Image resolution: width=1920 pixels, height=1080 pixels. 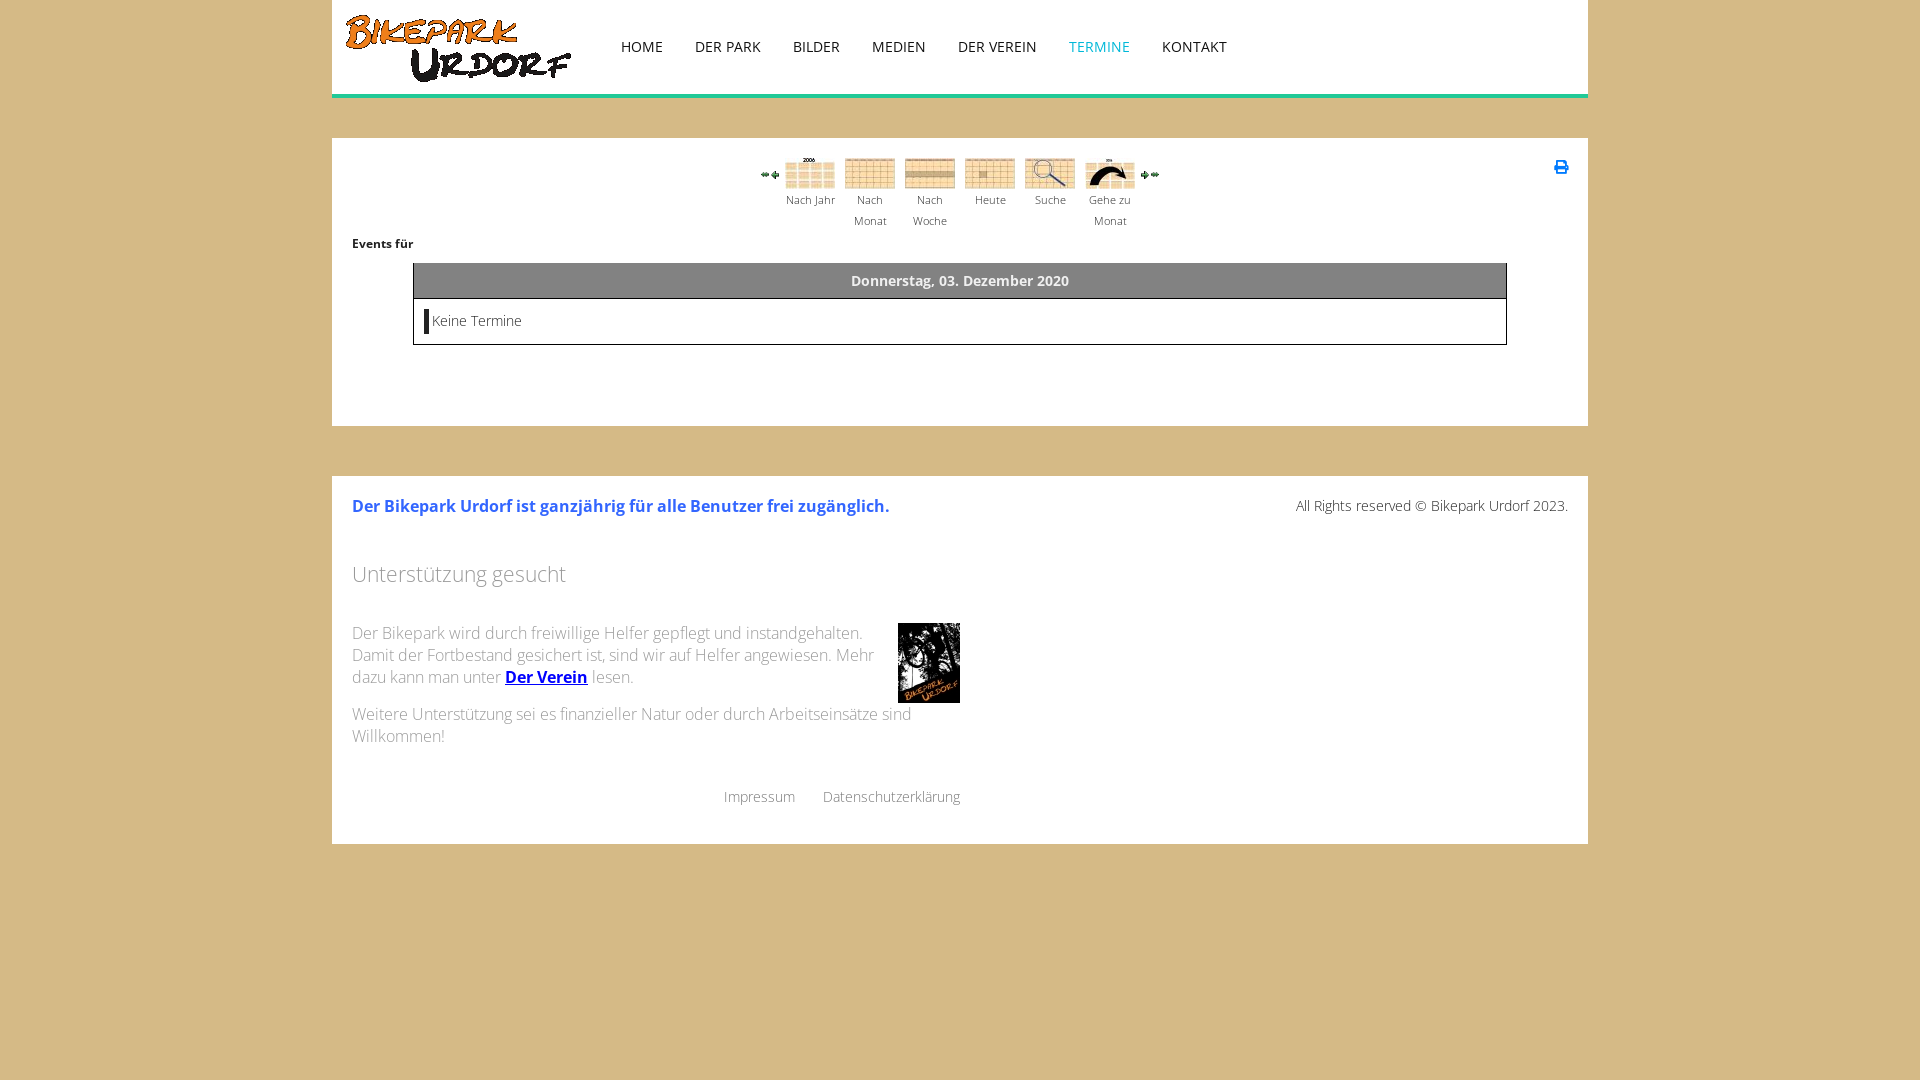 What do you see at coordinates (1050, 172) in the screenshot?
I see `Suche` at bounding box center [1050, 172].